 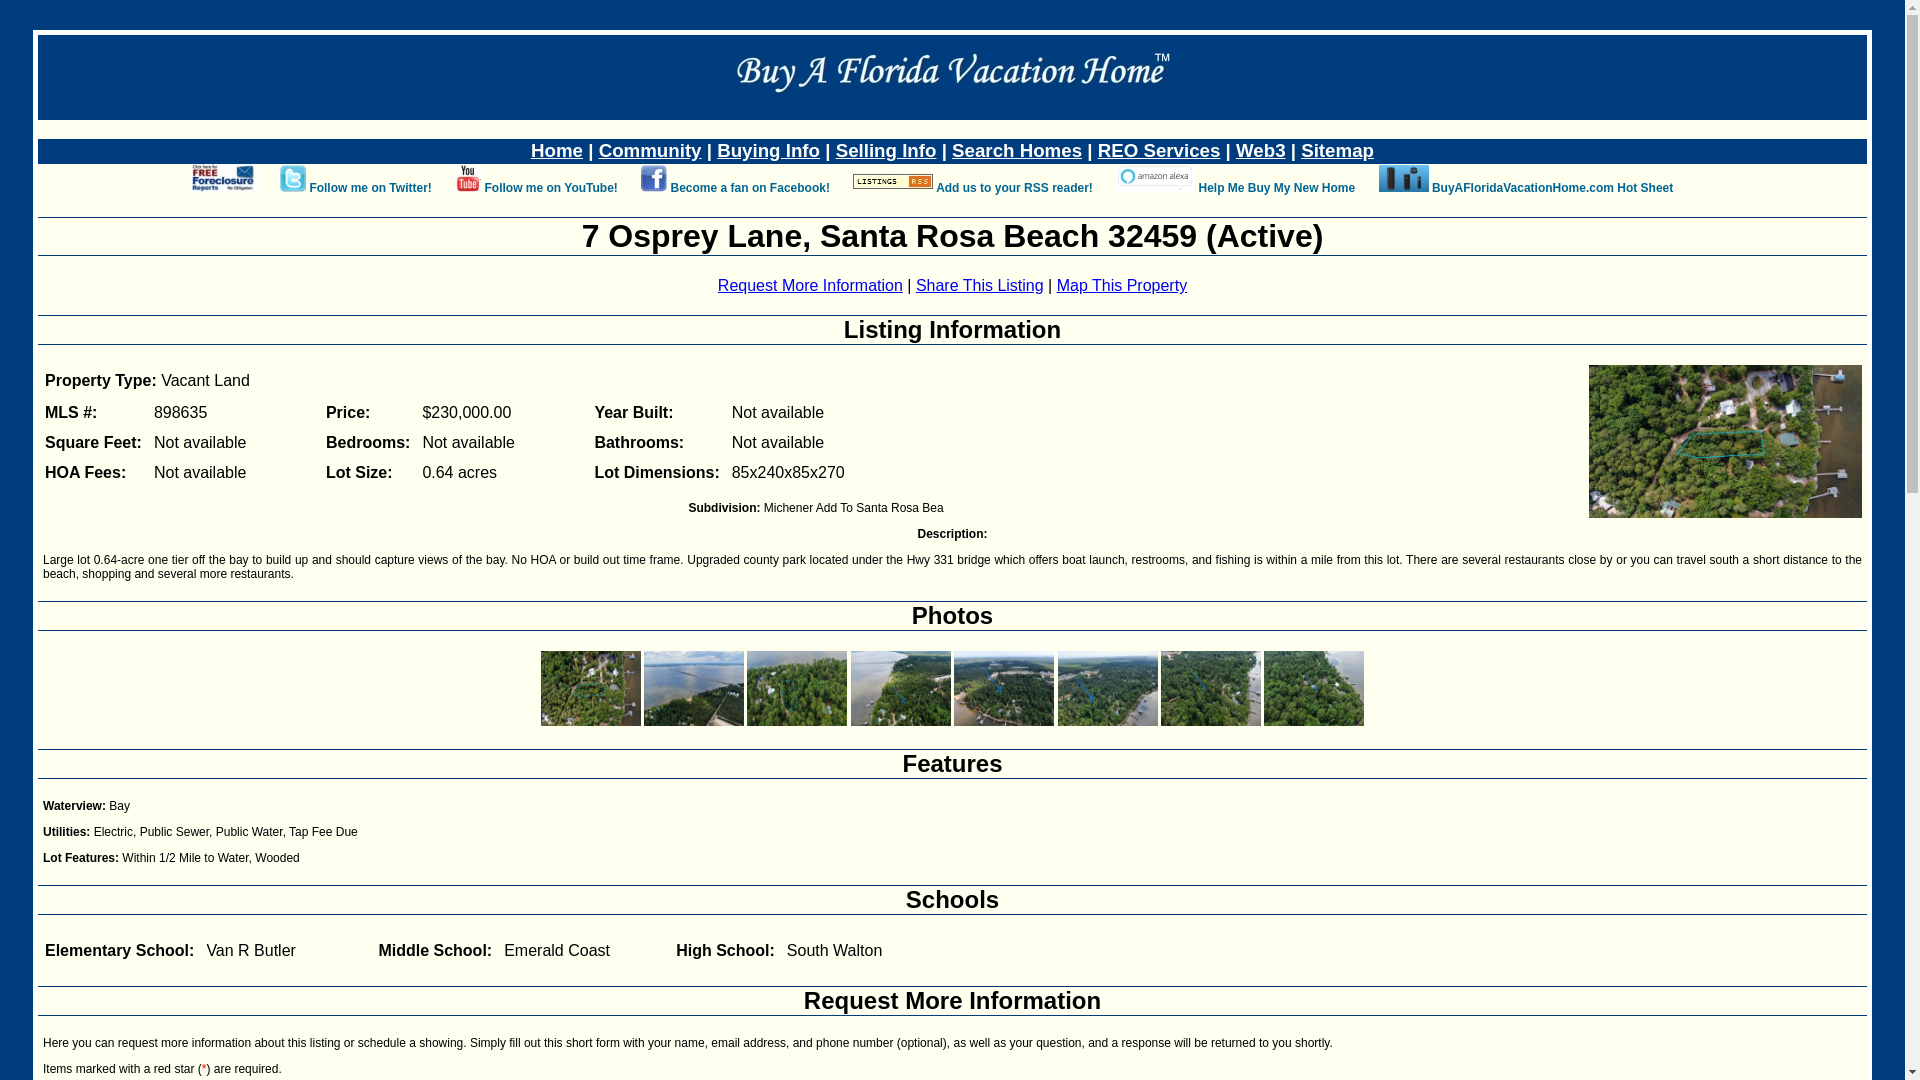 What do you see at coordinates (1276, 188) in the screenshot?
I see `Help Me Buy My New Home` at bounding box center [1276, 188].